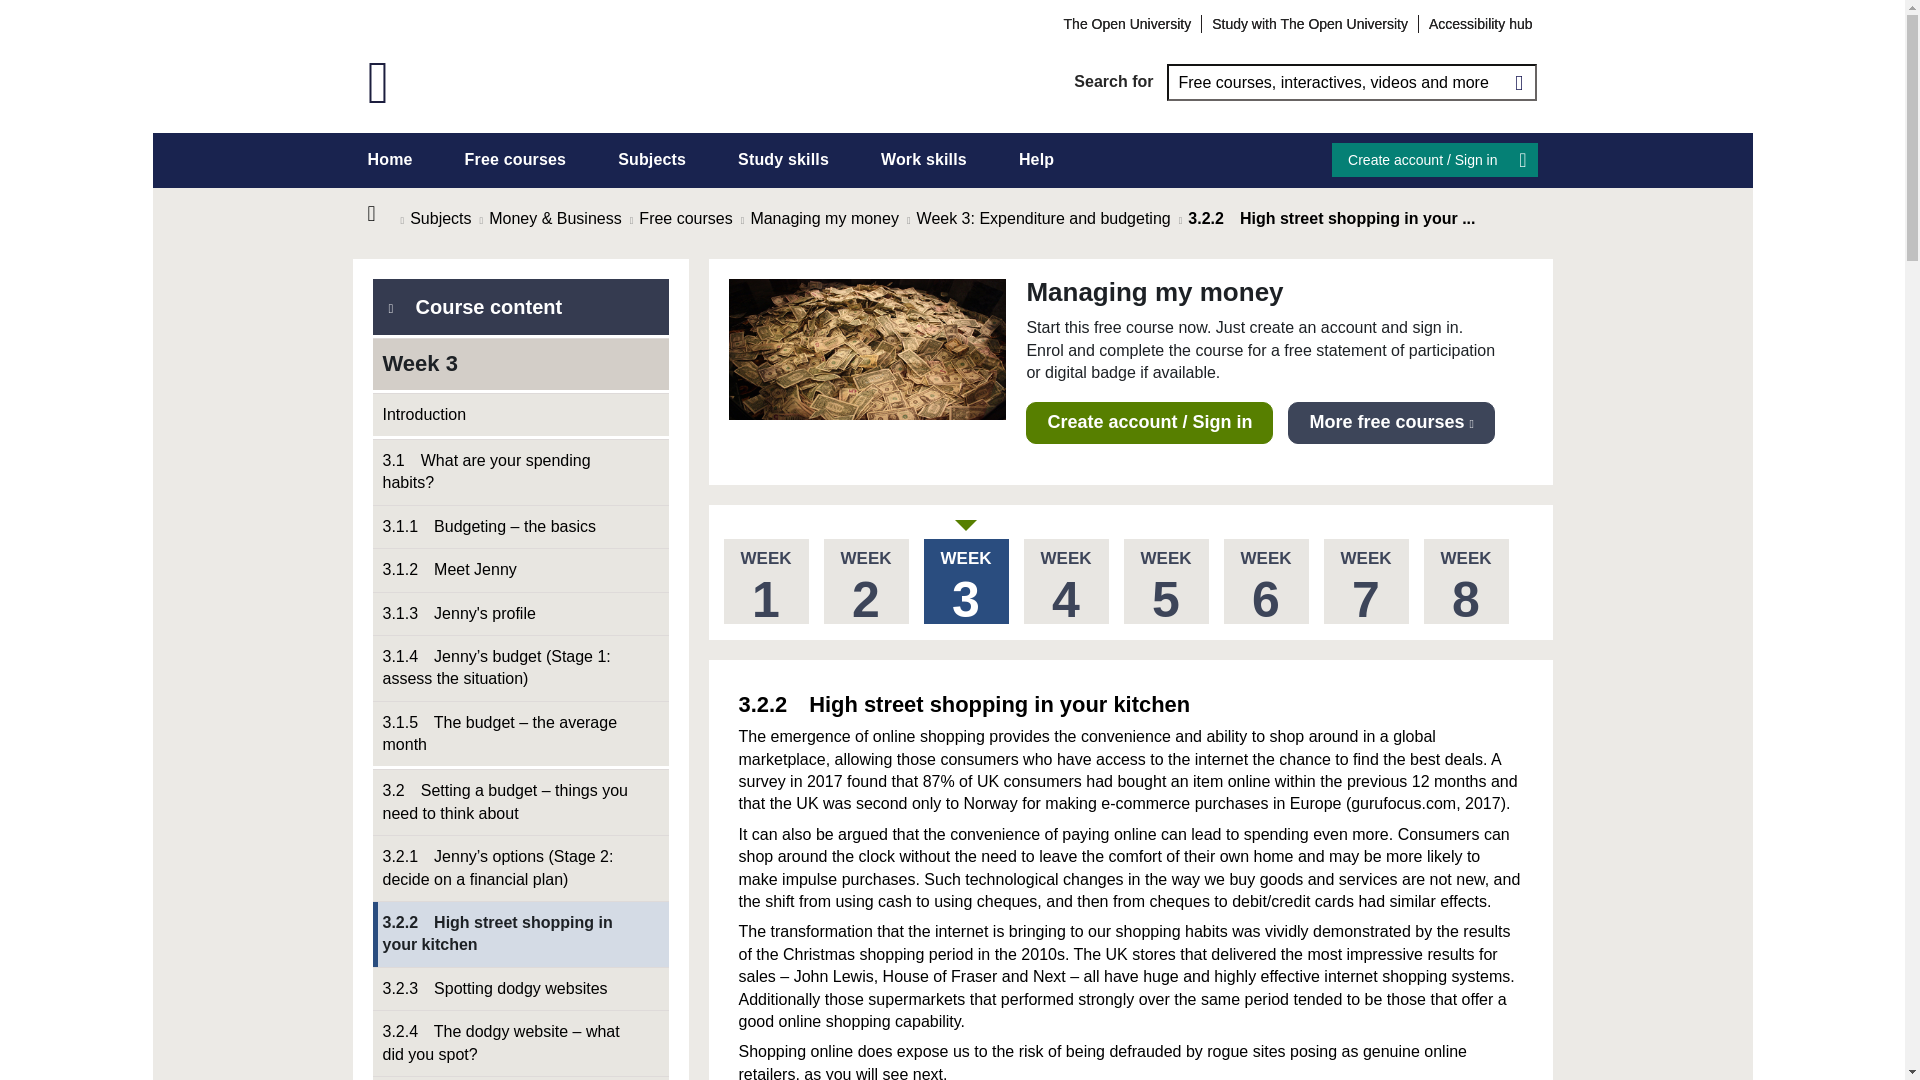 This screenshot has width=1920, height=1080. Describe the element at coordinates (1128, 23) in the screenshot. I see `The Open University` at that location.